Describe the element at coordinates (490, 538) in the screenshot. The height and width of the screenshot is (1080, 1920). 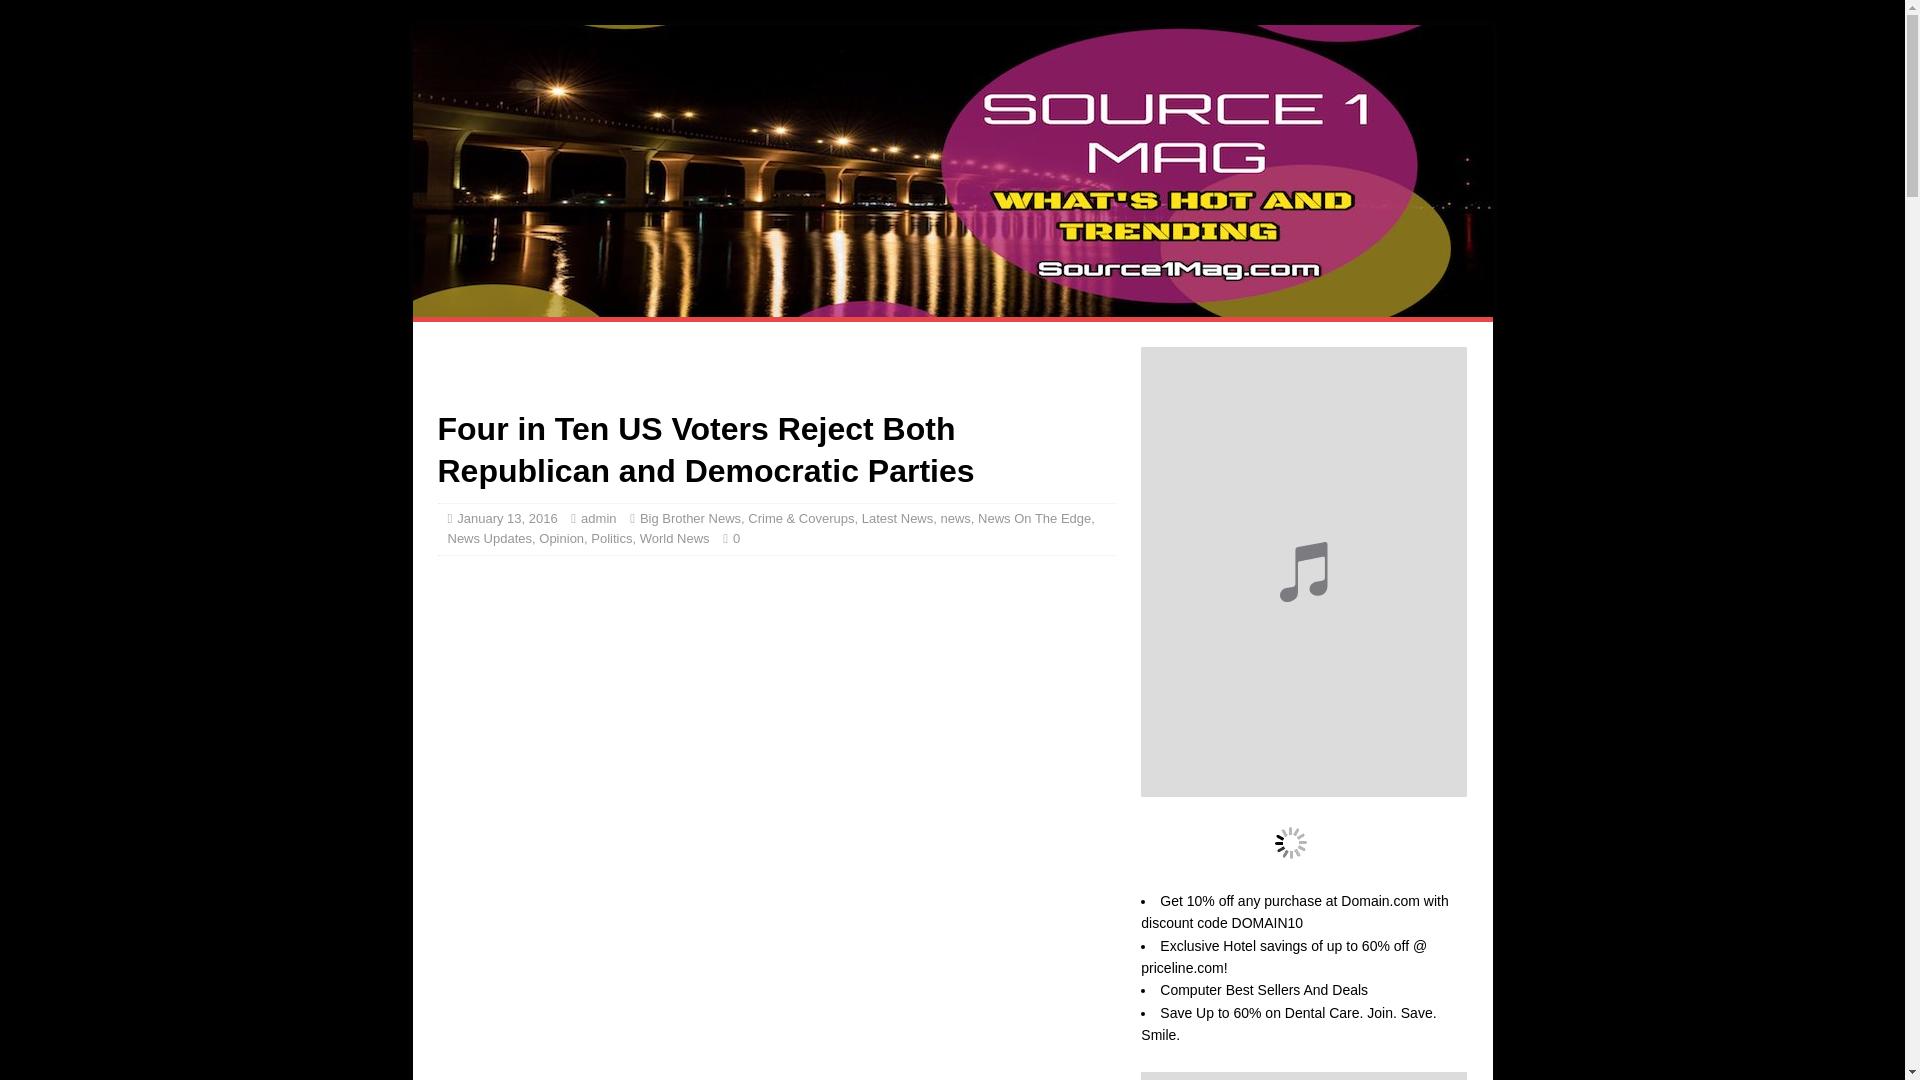
I see `News Updates` at that location.